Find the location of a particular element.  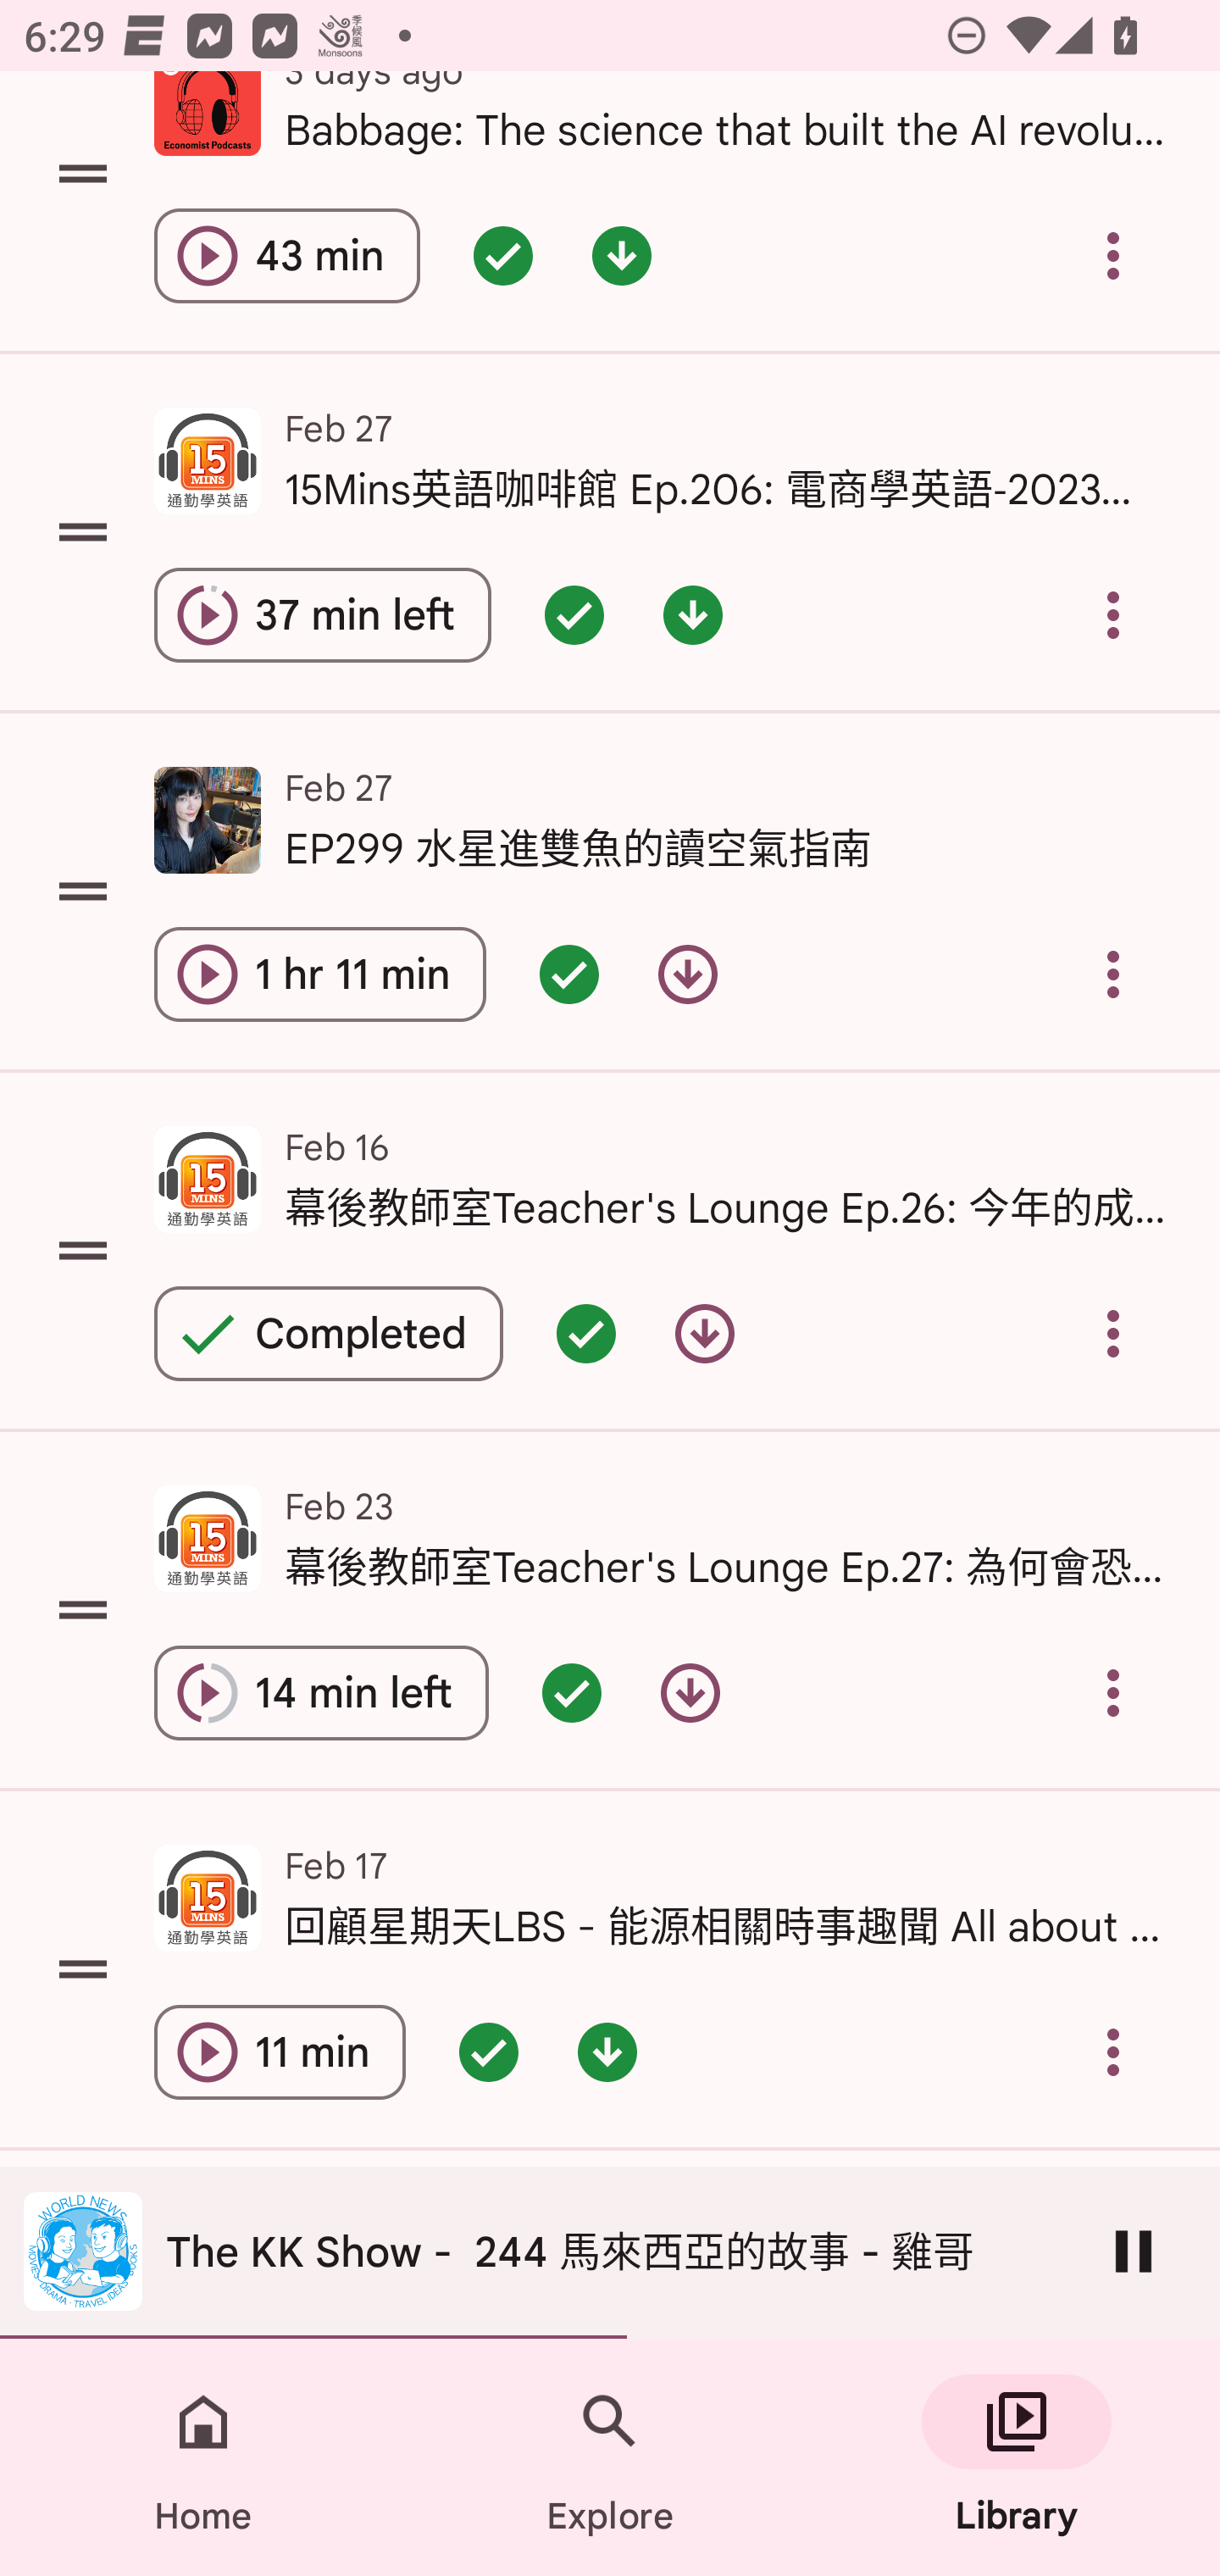

Episode queued - double tap for options is located at coordinates (488, 2051).